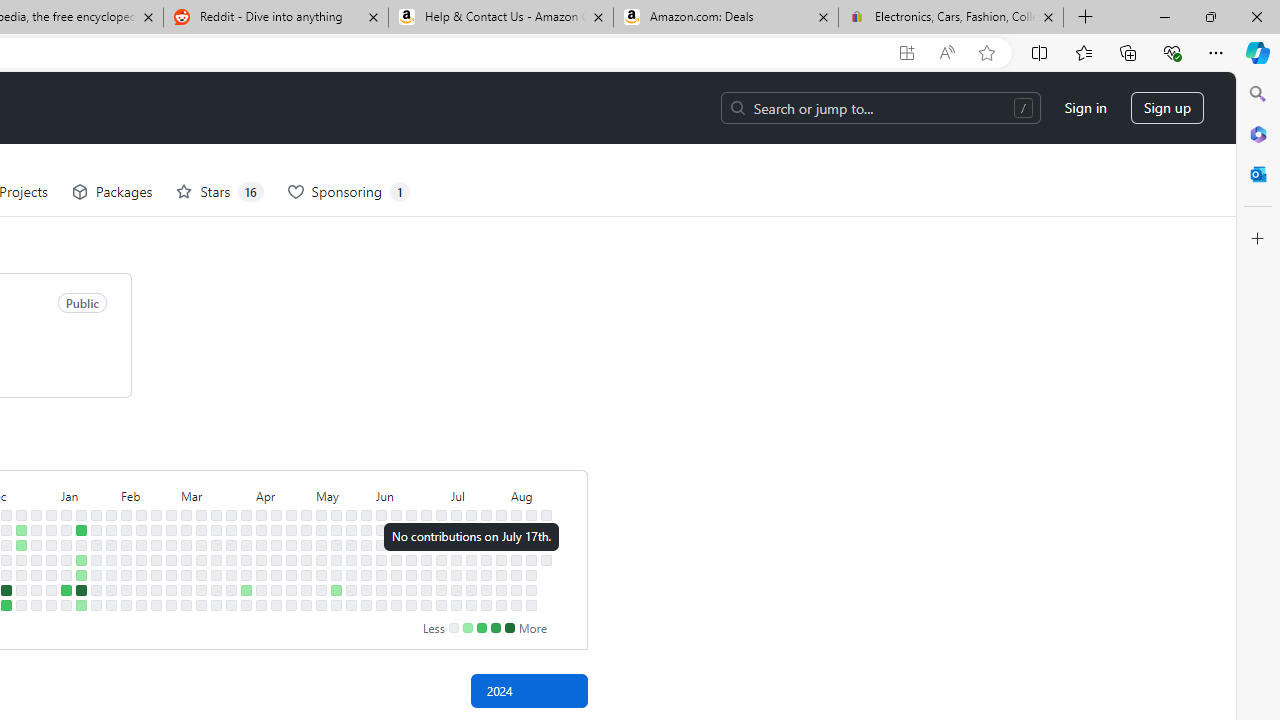 The width and height of the screenshot is (1280, 720). Describe the element at coordinates (96, 515) in the screenshot. I see `No contributions on January 21st.` at that location.